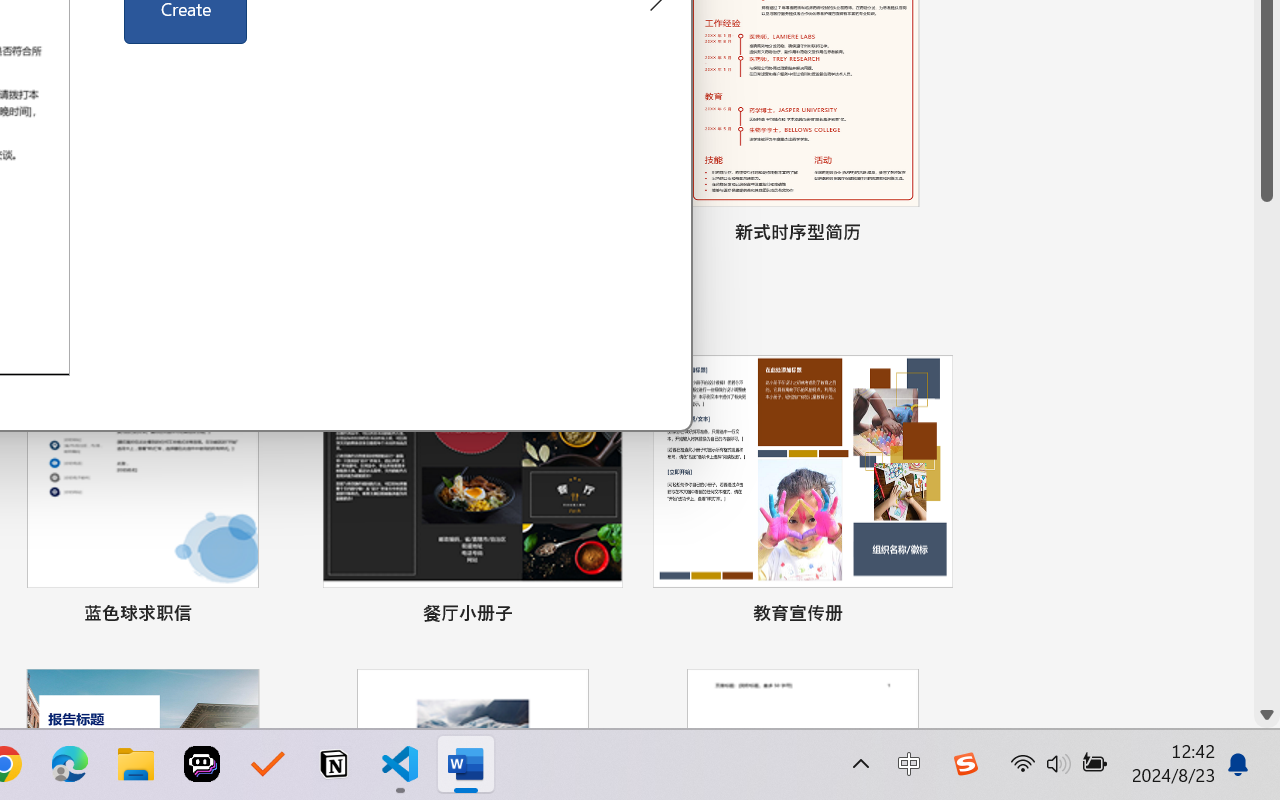 The image size is (1280, 800). Describe the element at coordinates (1267, 452) in the screenshot. I see `Page down` at that location.